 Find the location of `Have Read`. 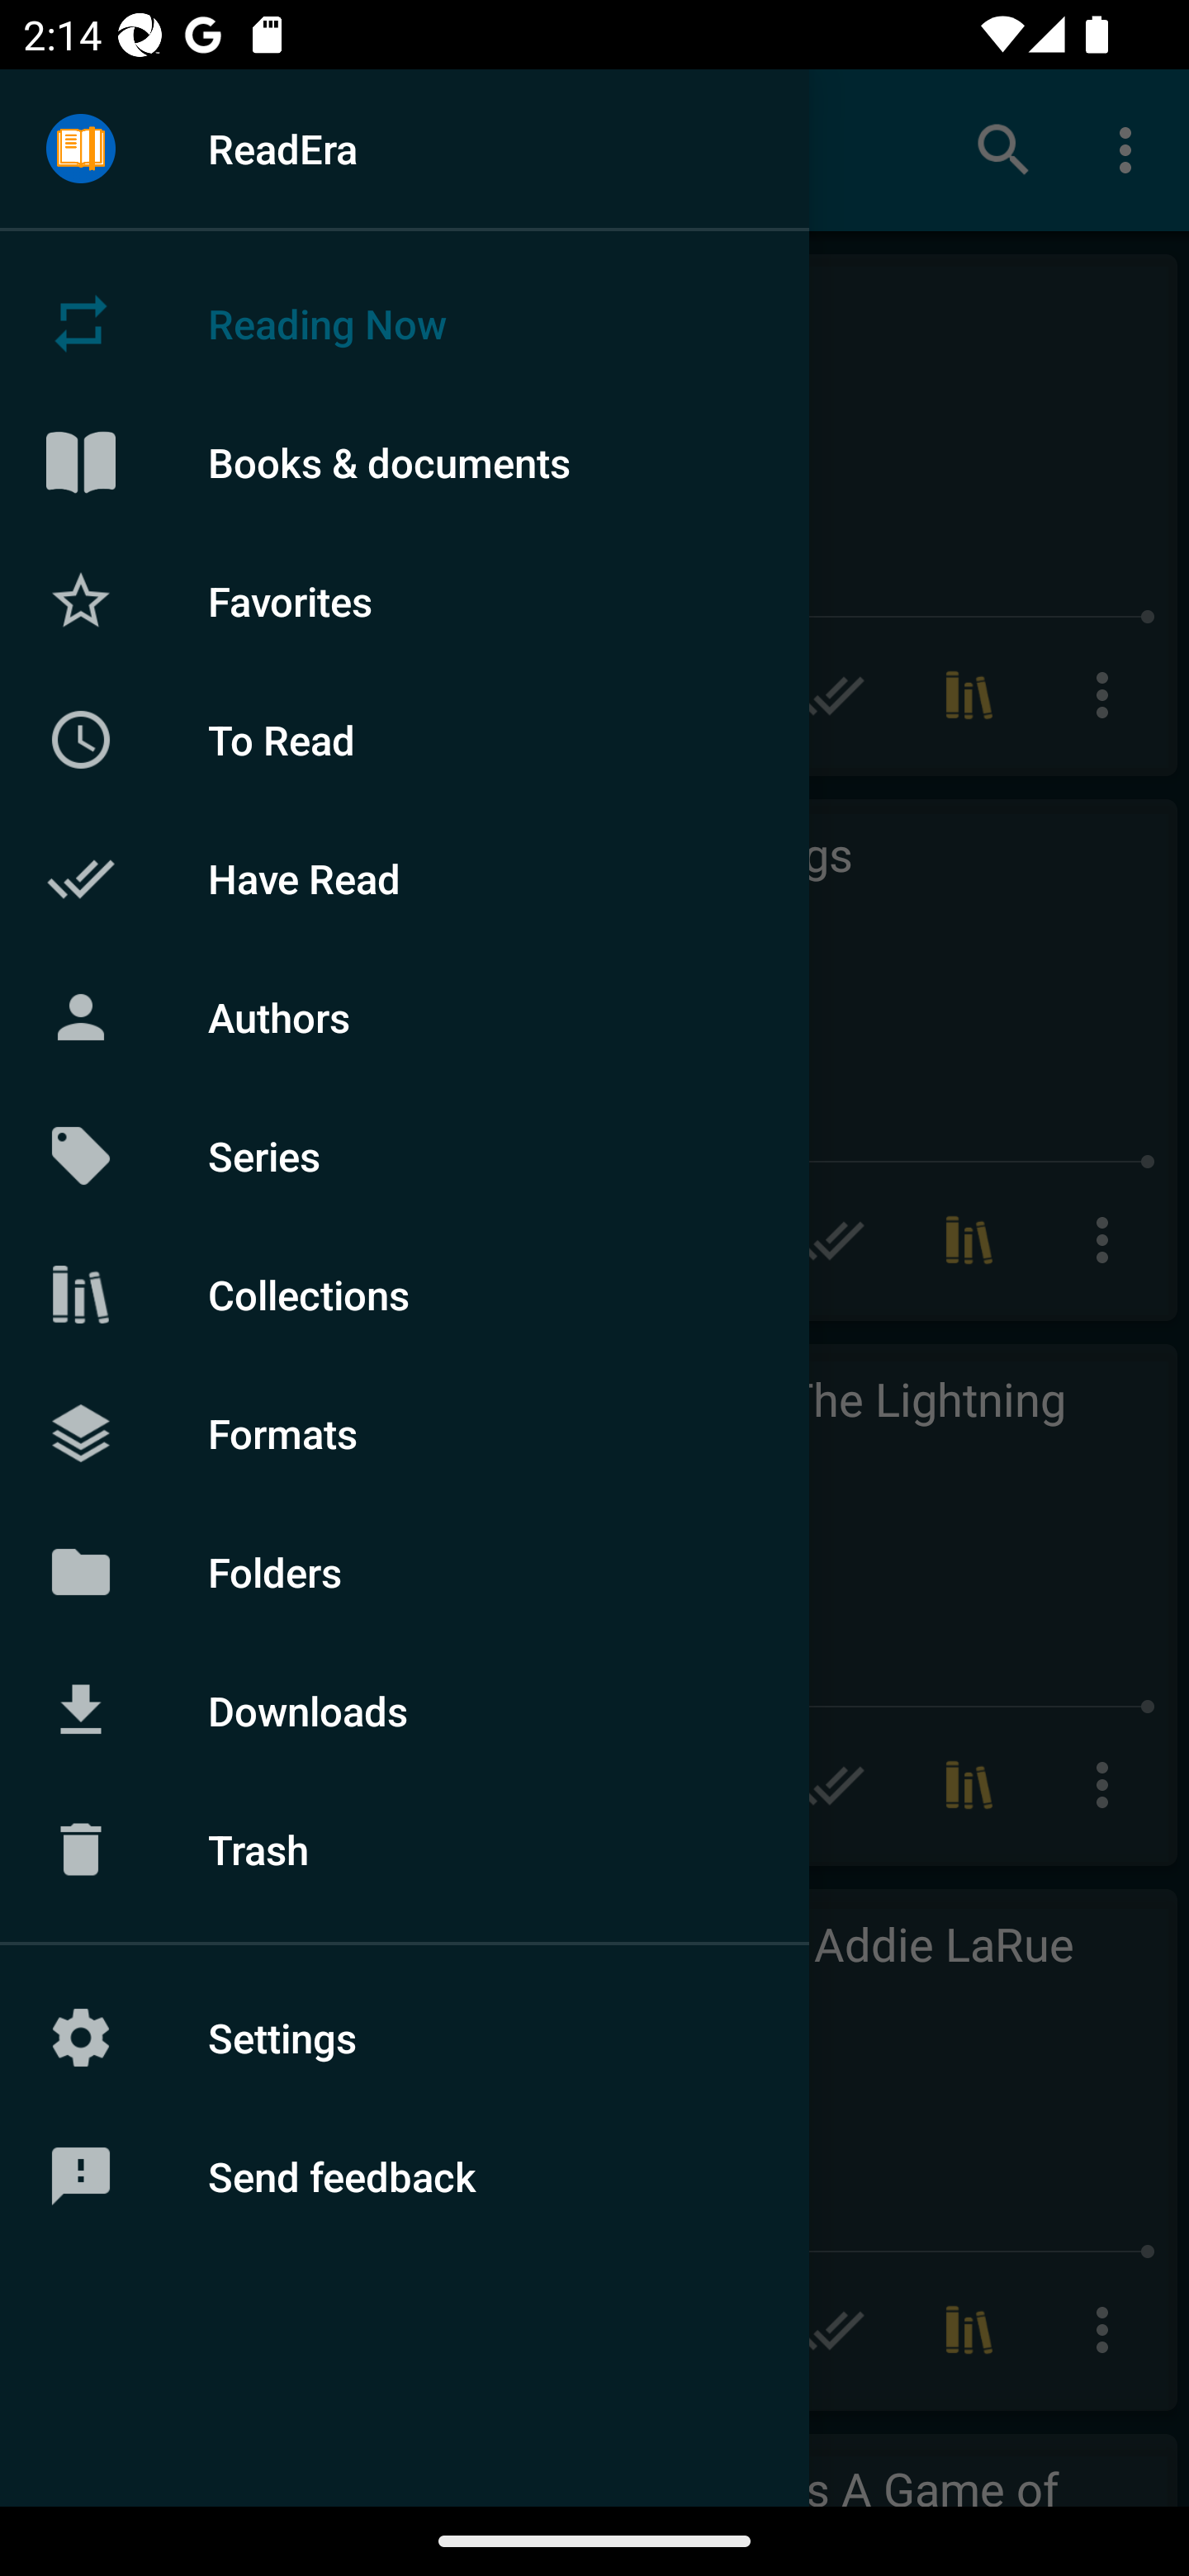

Have Read is located at coordinates (405, 878).